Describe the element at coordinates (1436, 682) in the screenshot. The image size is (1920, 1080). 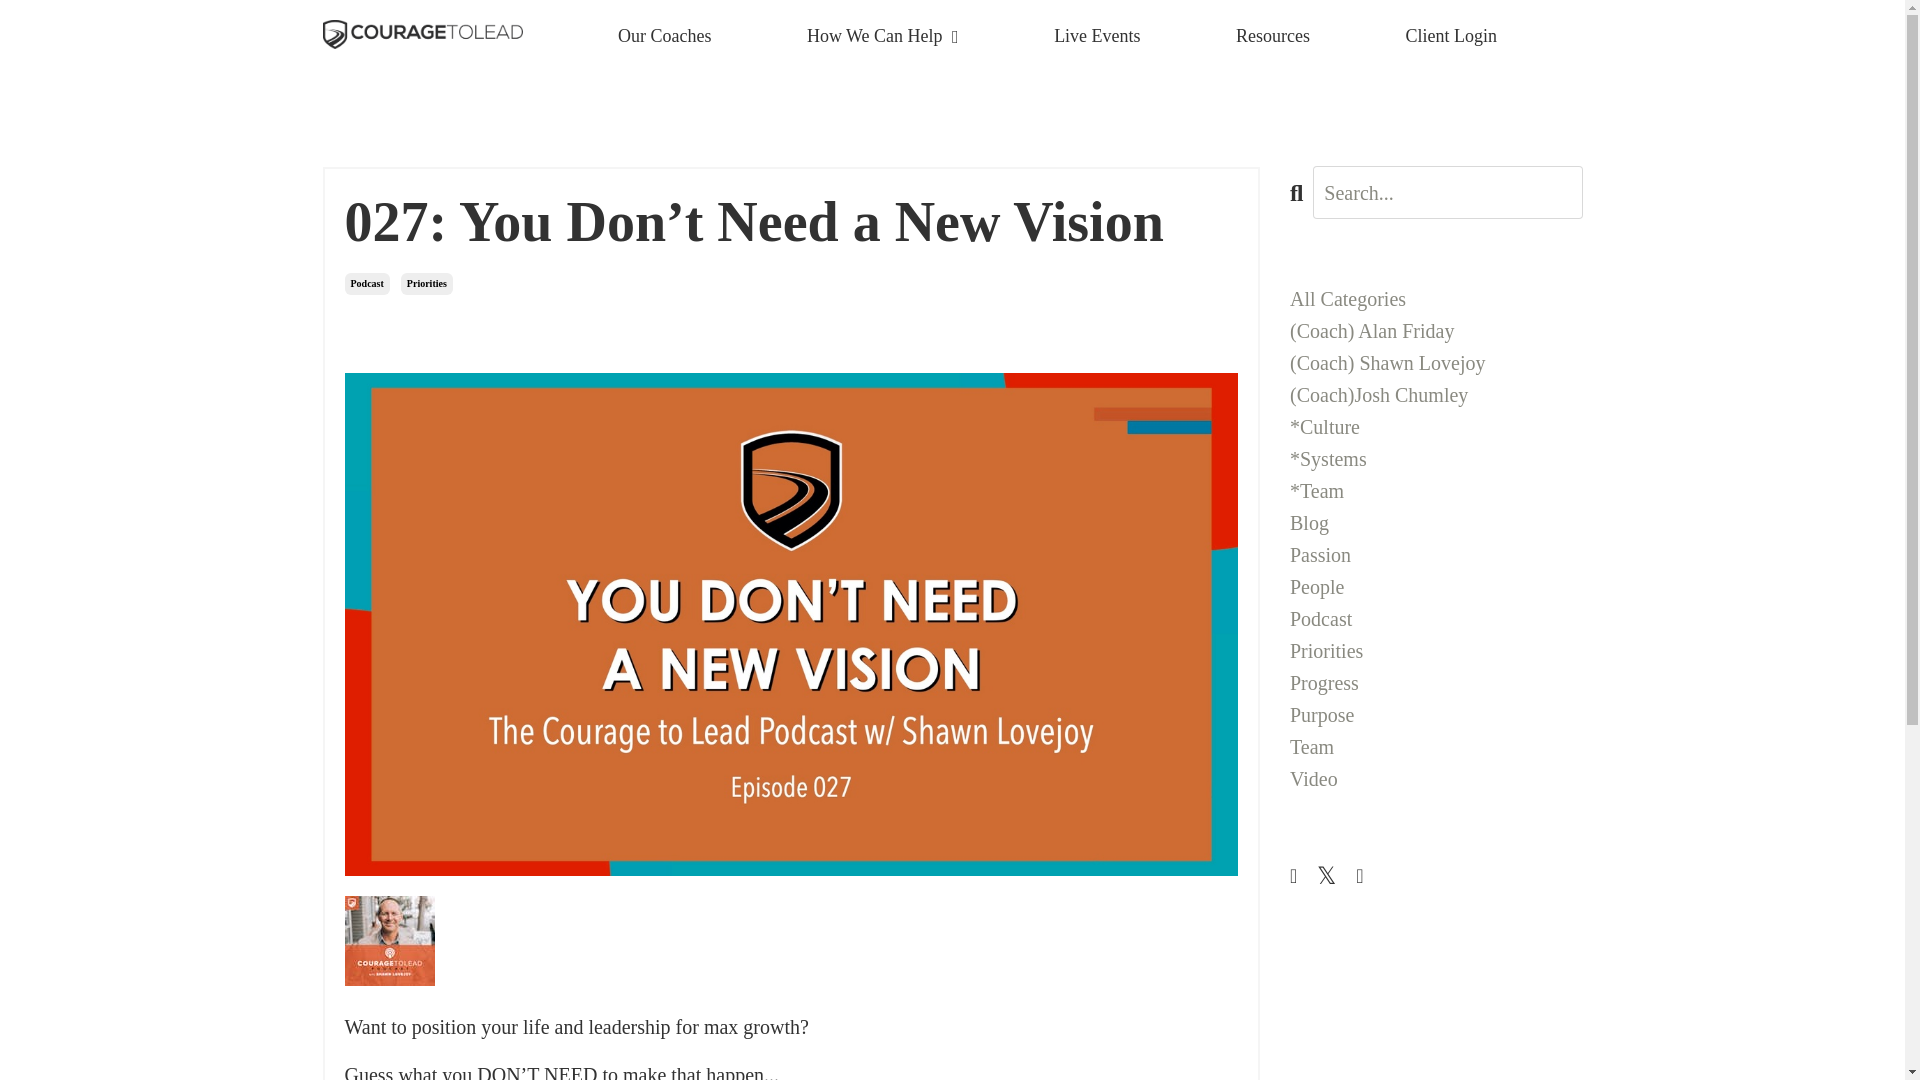
I see `Progress` at that location.